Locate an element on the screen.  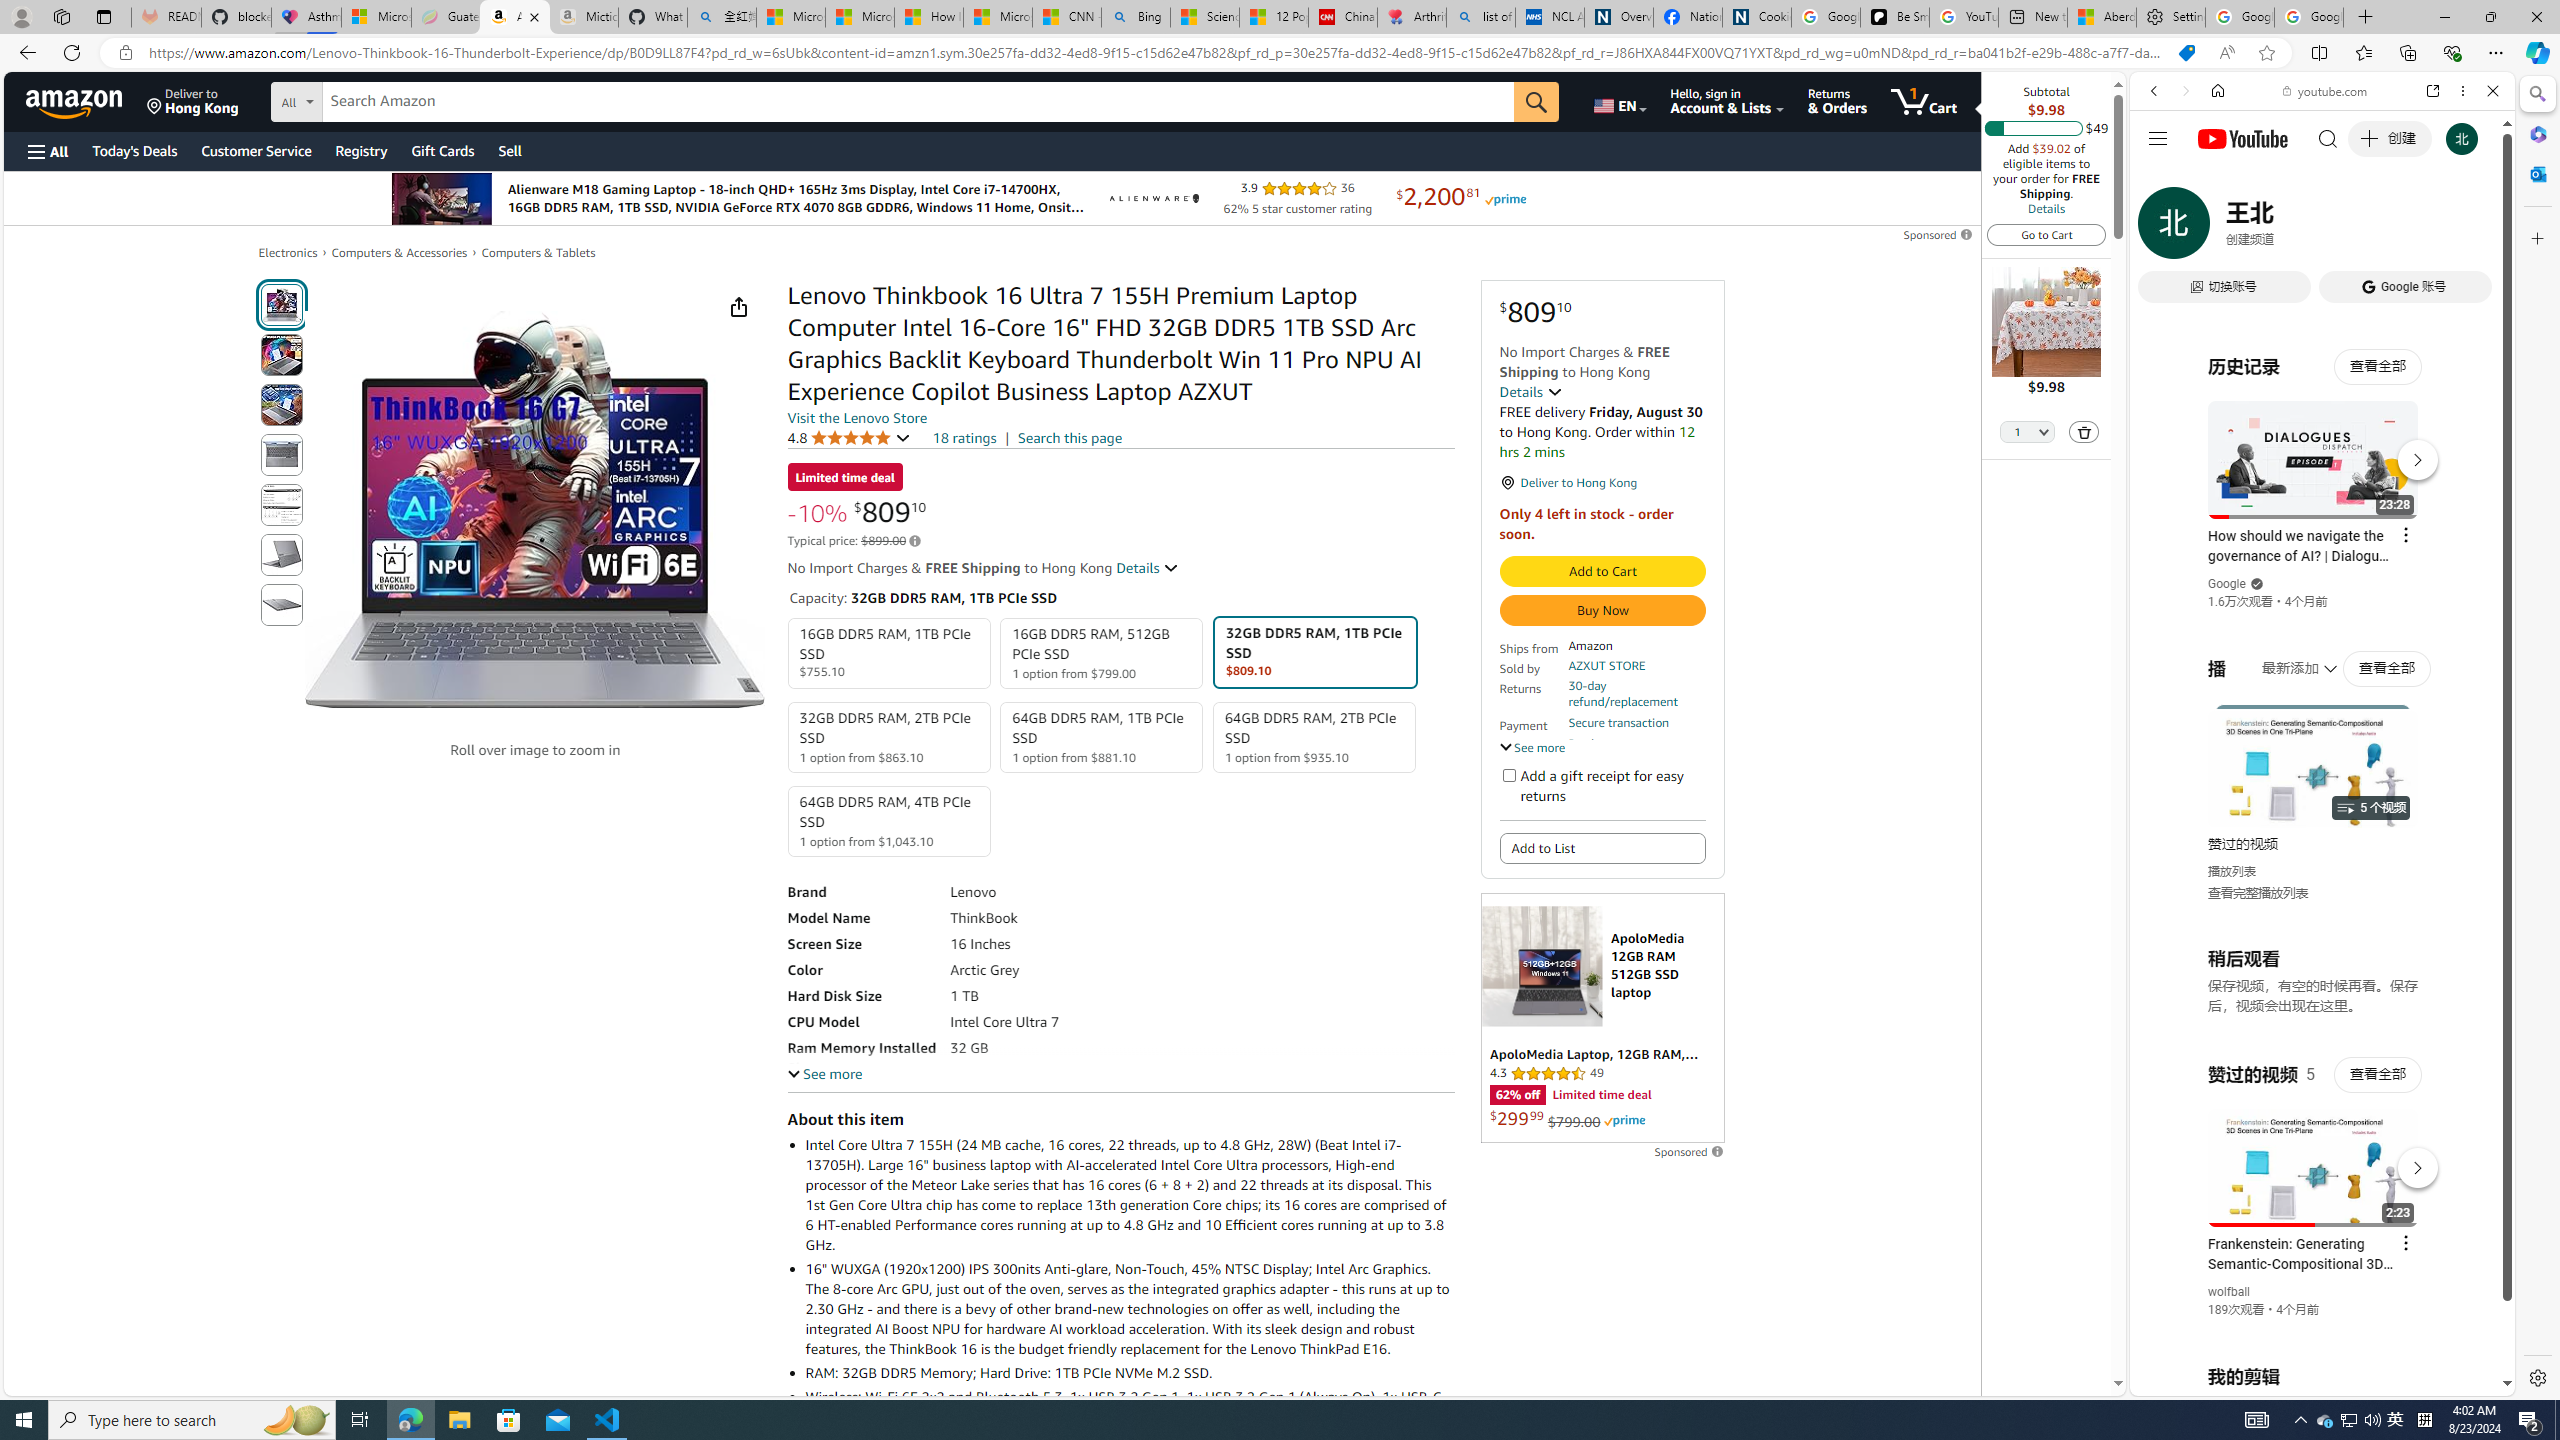
Go is located at coordinates (1536, 102).